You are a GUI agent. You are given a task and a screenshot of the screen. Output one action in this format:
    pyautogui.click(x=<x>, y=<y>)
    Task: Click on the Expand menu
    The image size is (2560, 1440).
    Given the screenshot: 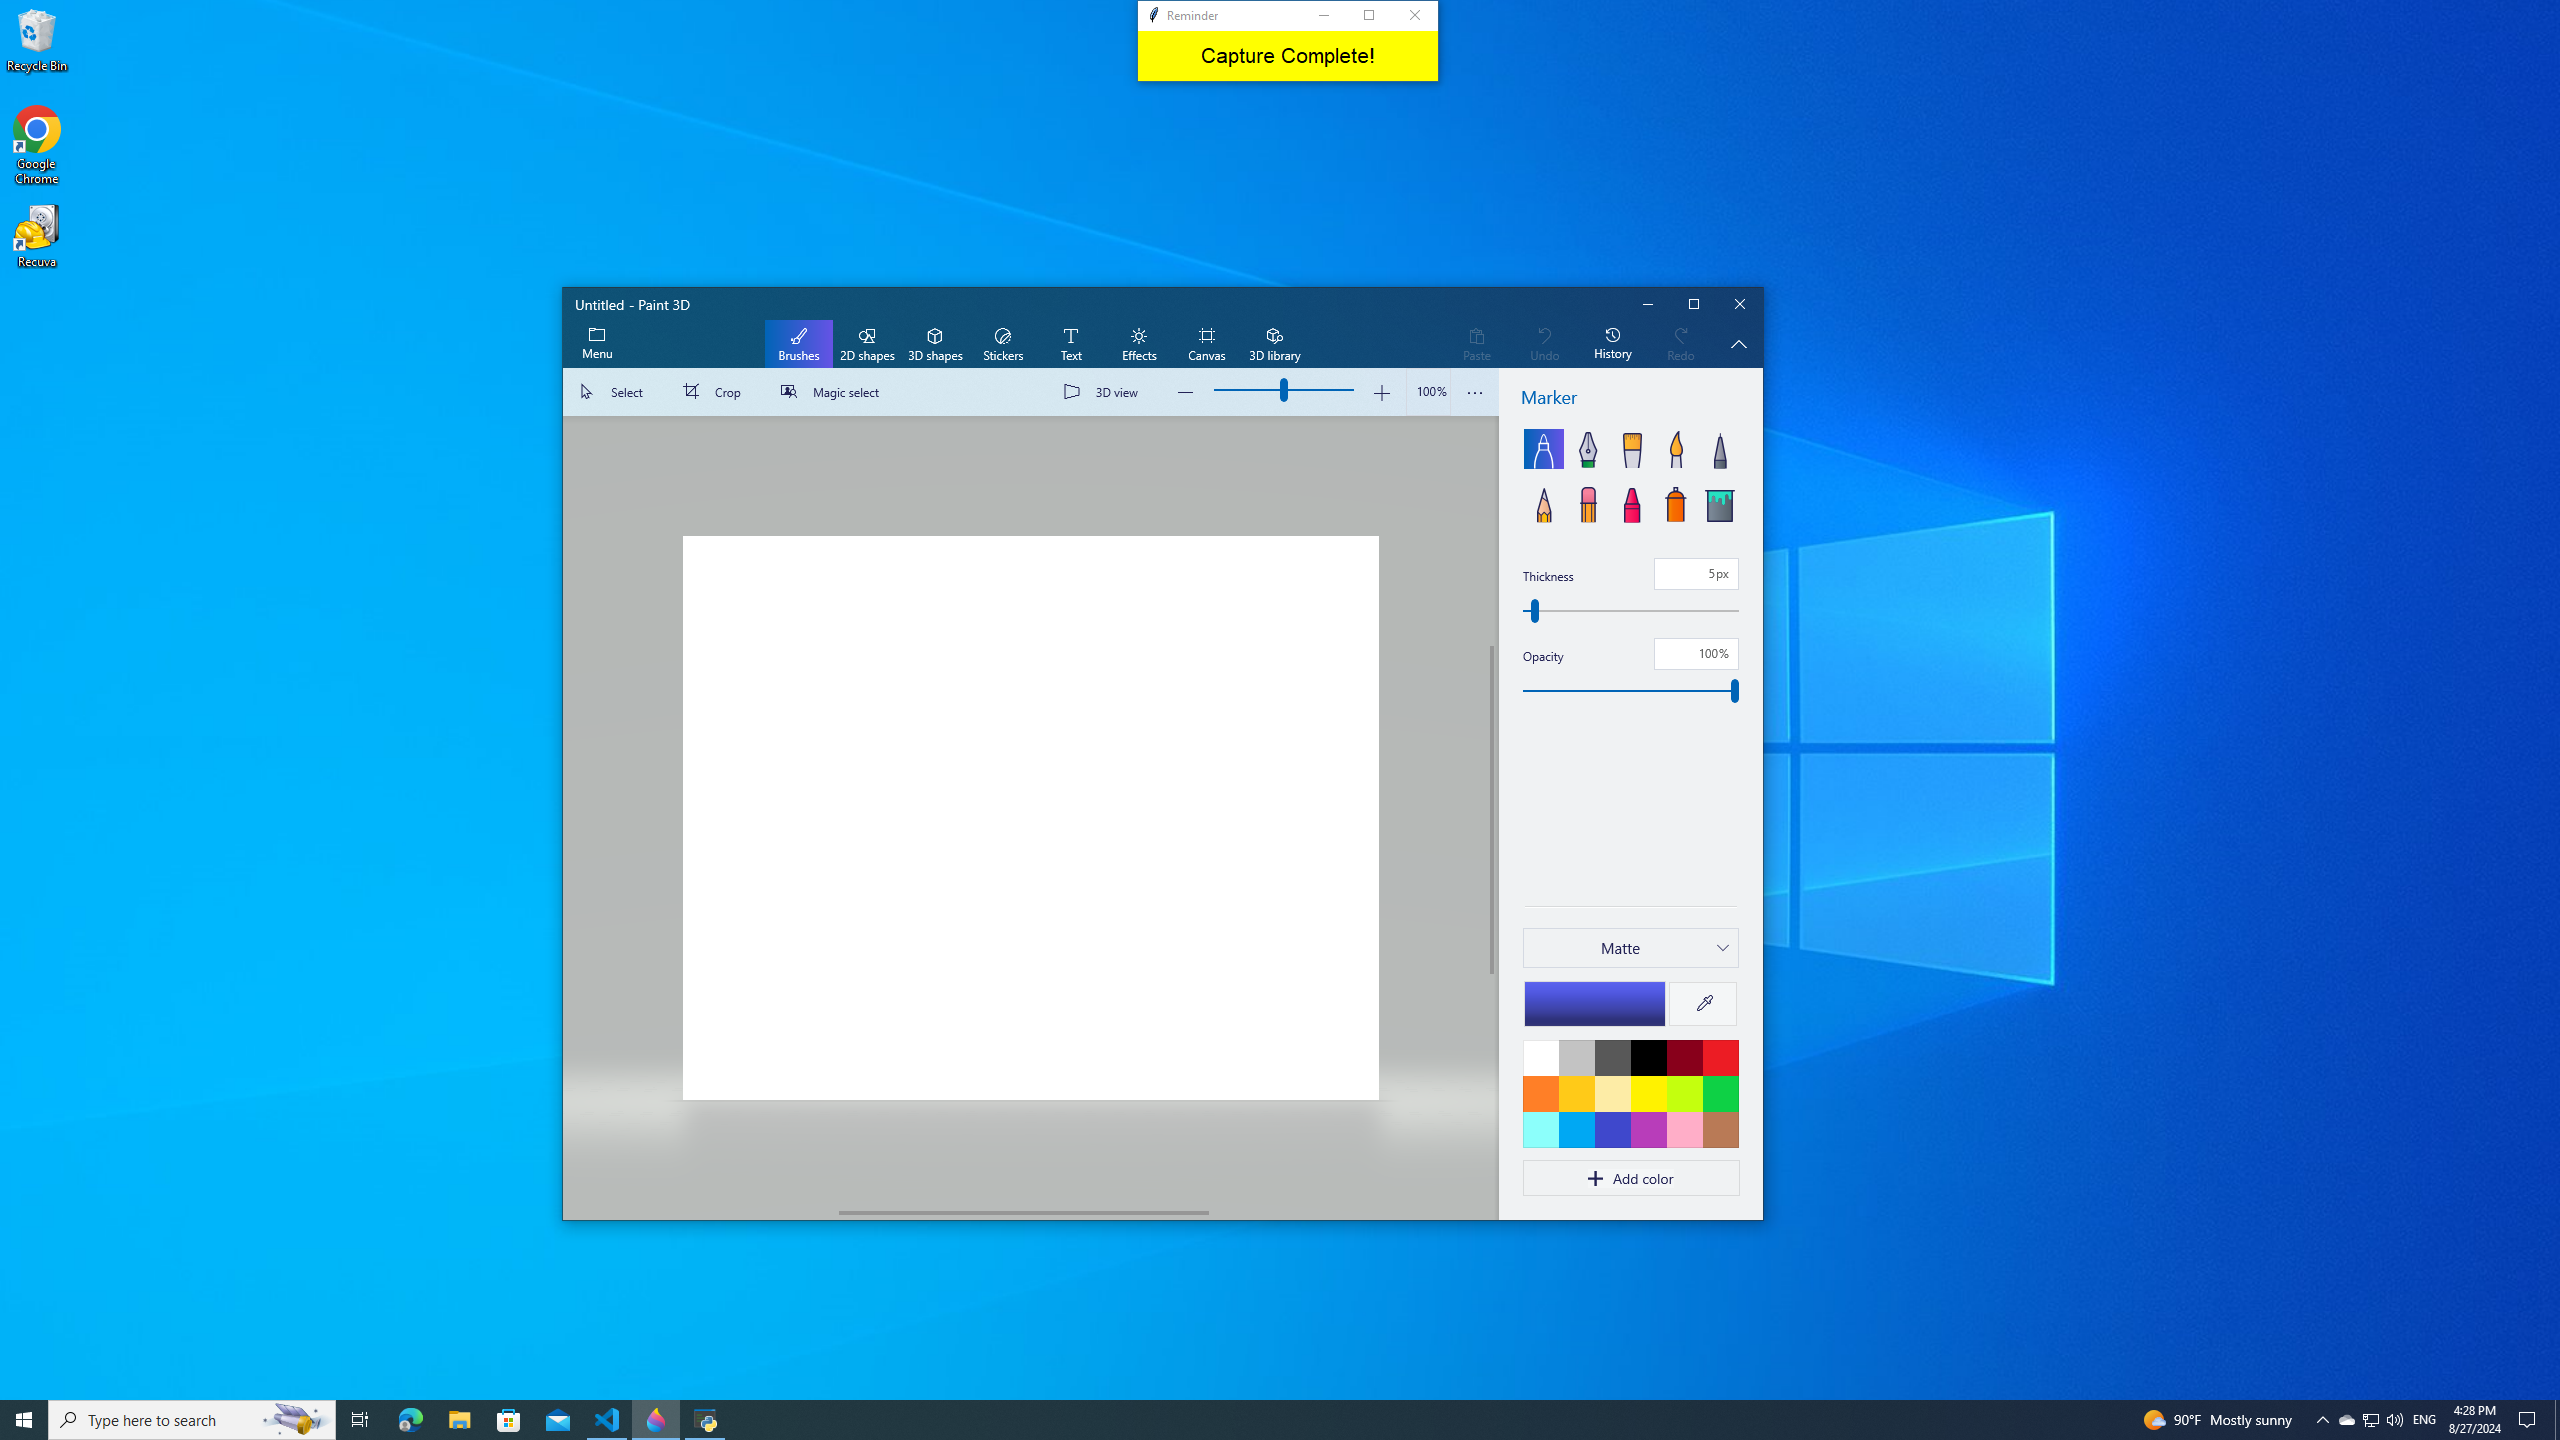 What is the action you would take?
    pyautogui.click(x=596, y=344)
    